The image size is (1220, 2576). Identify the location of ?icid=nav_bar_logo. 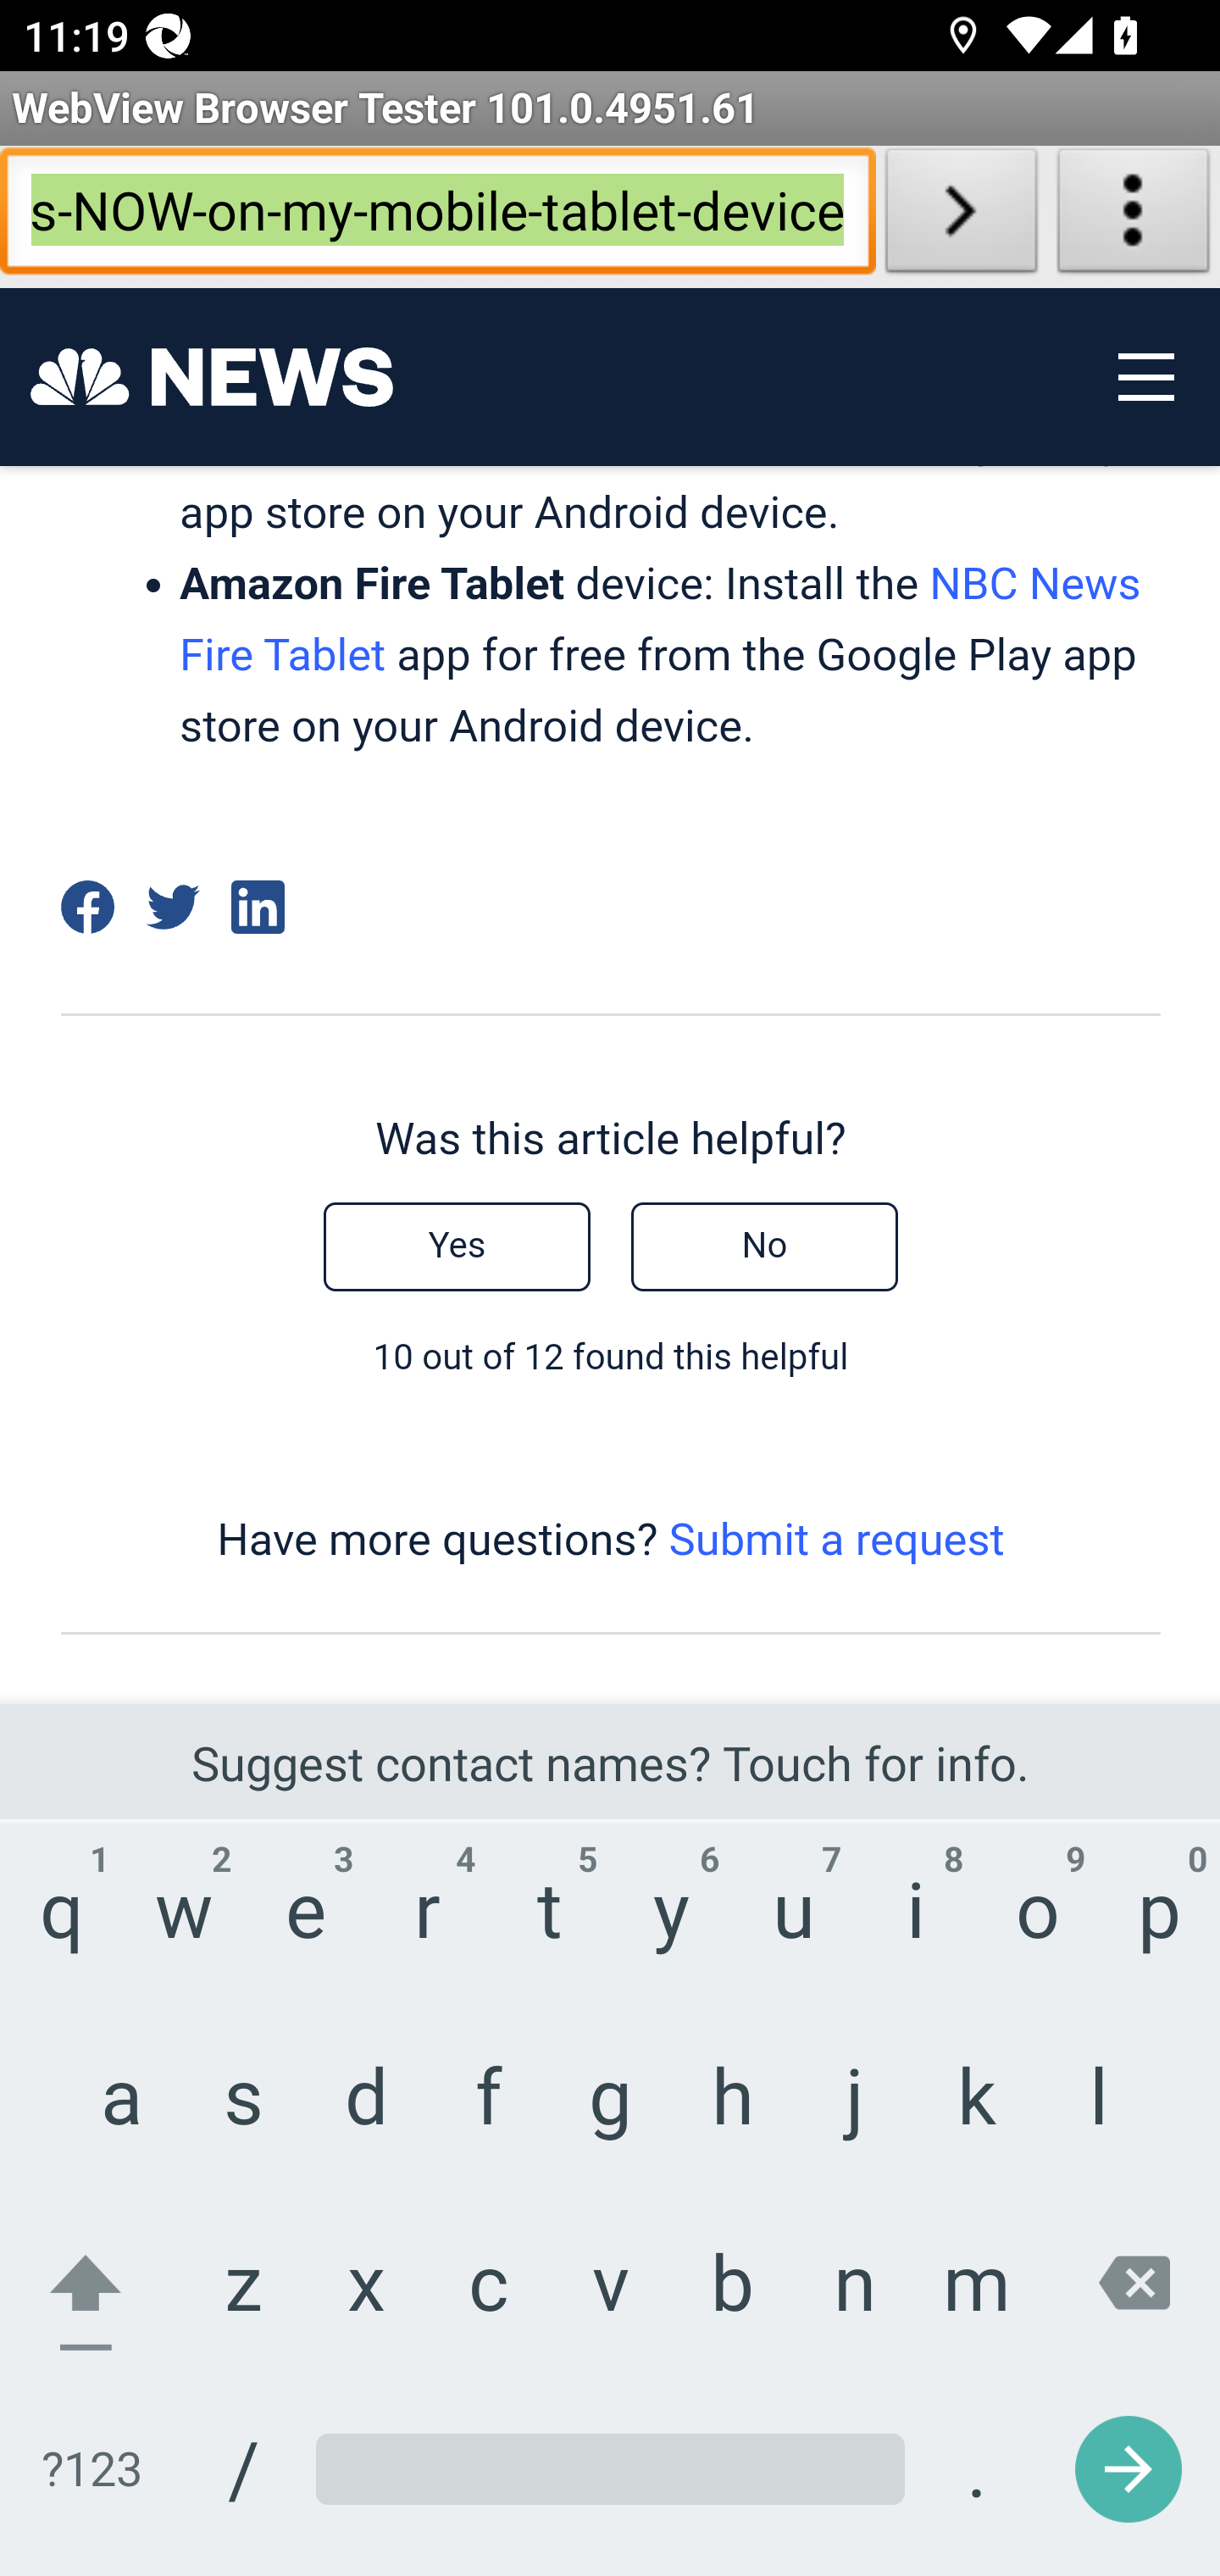
(212, 378).